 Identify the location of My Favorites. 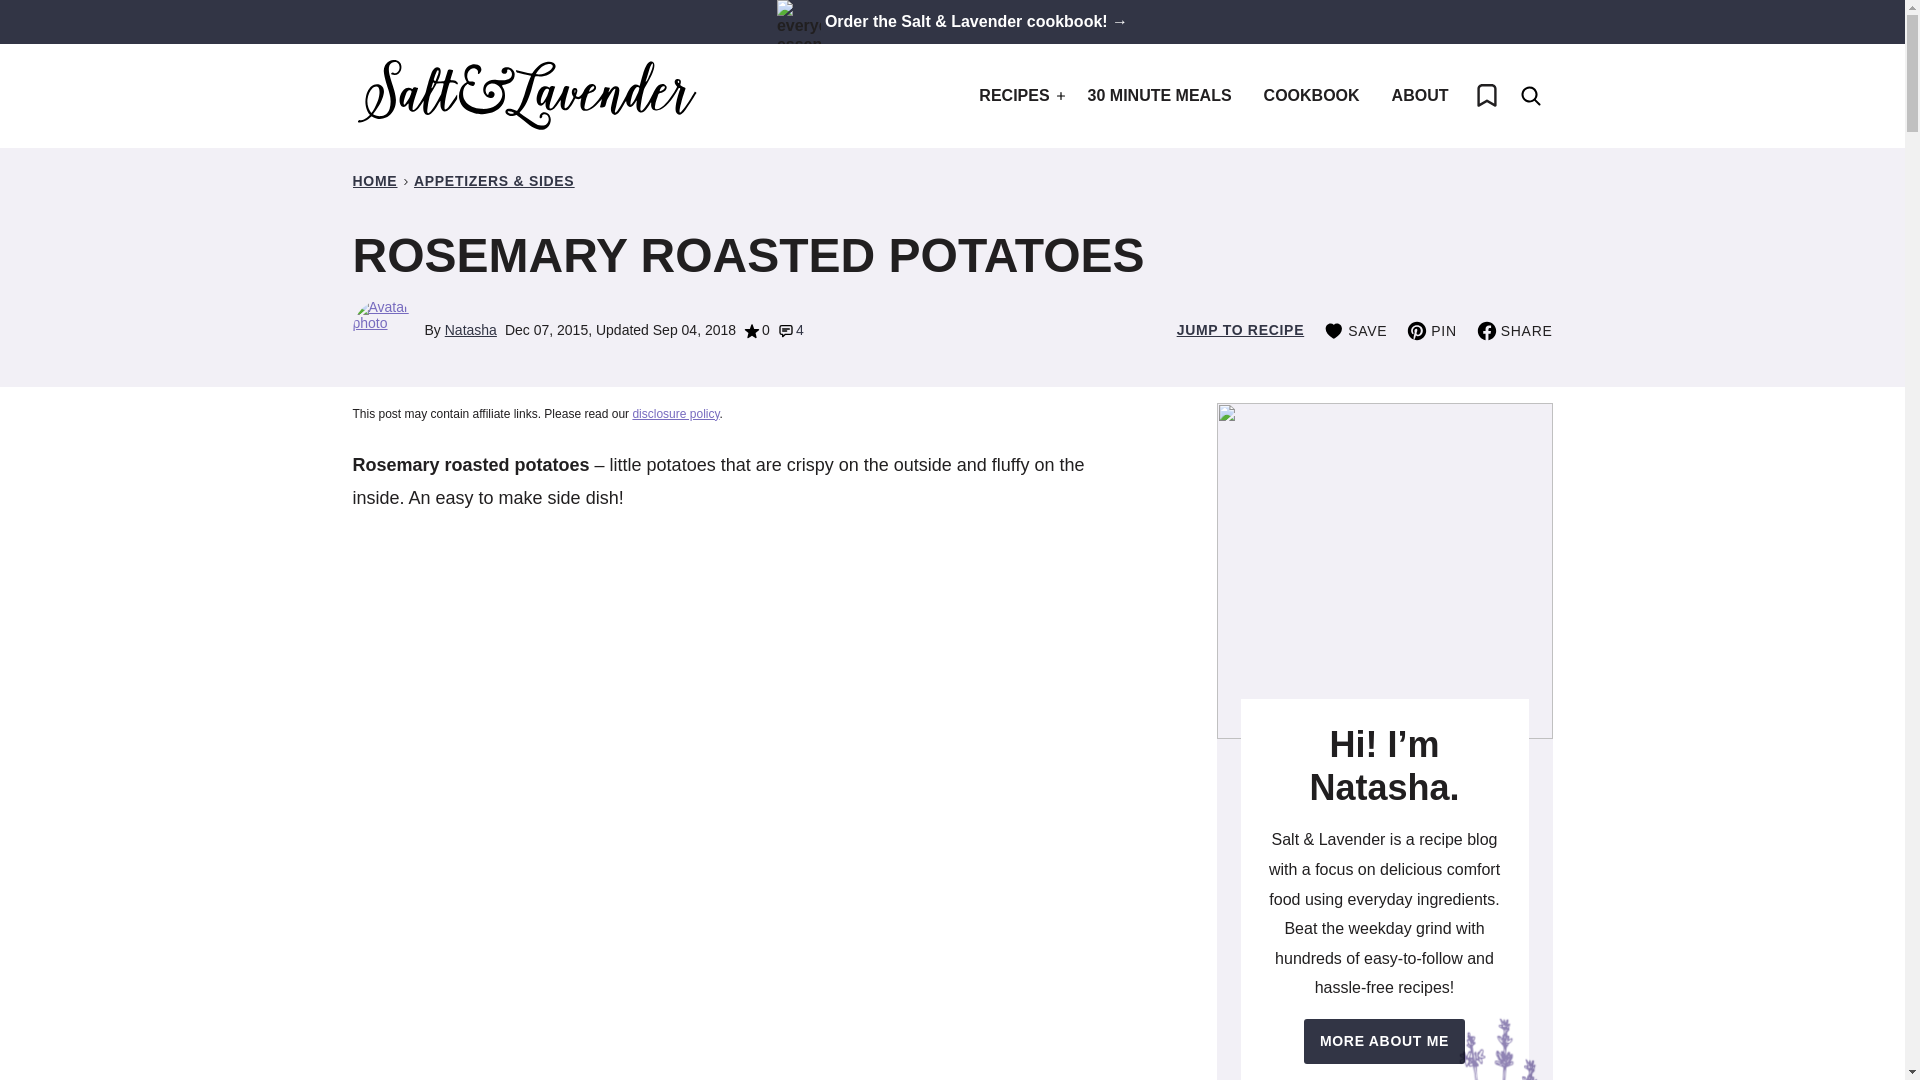
(1485, 96).